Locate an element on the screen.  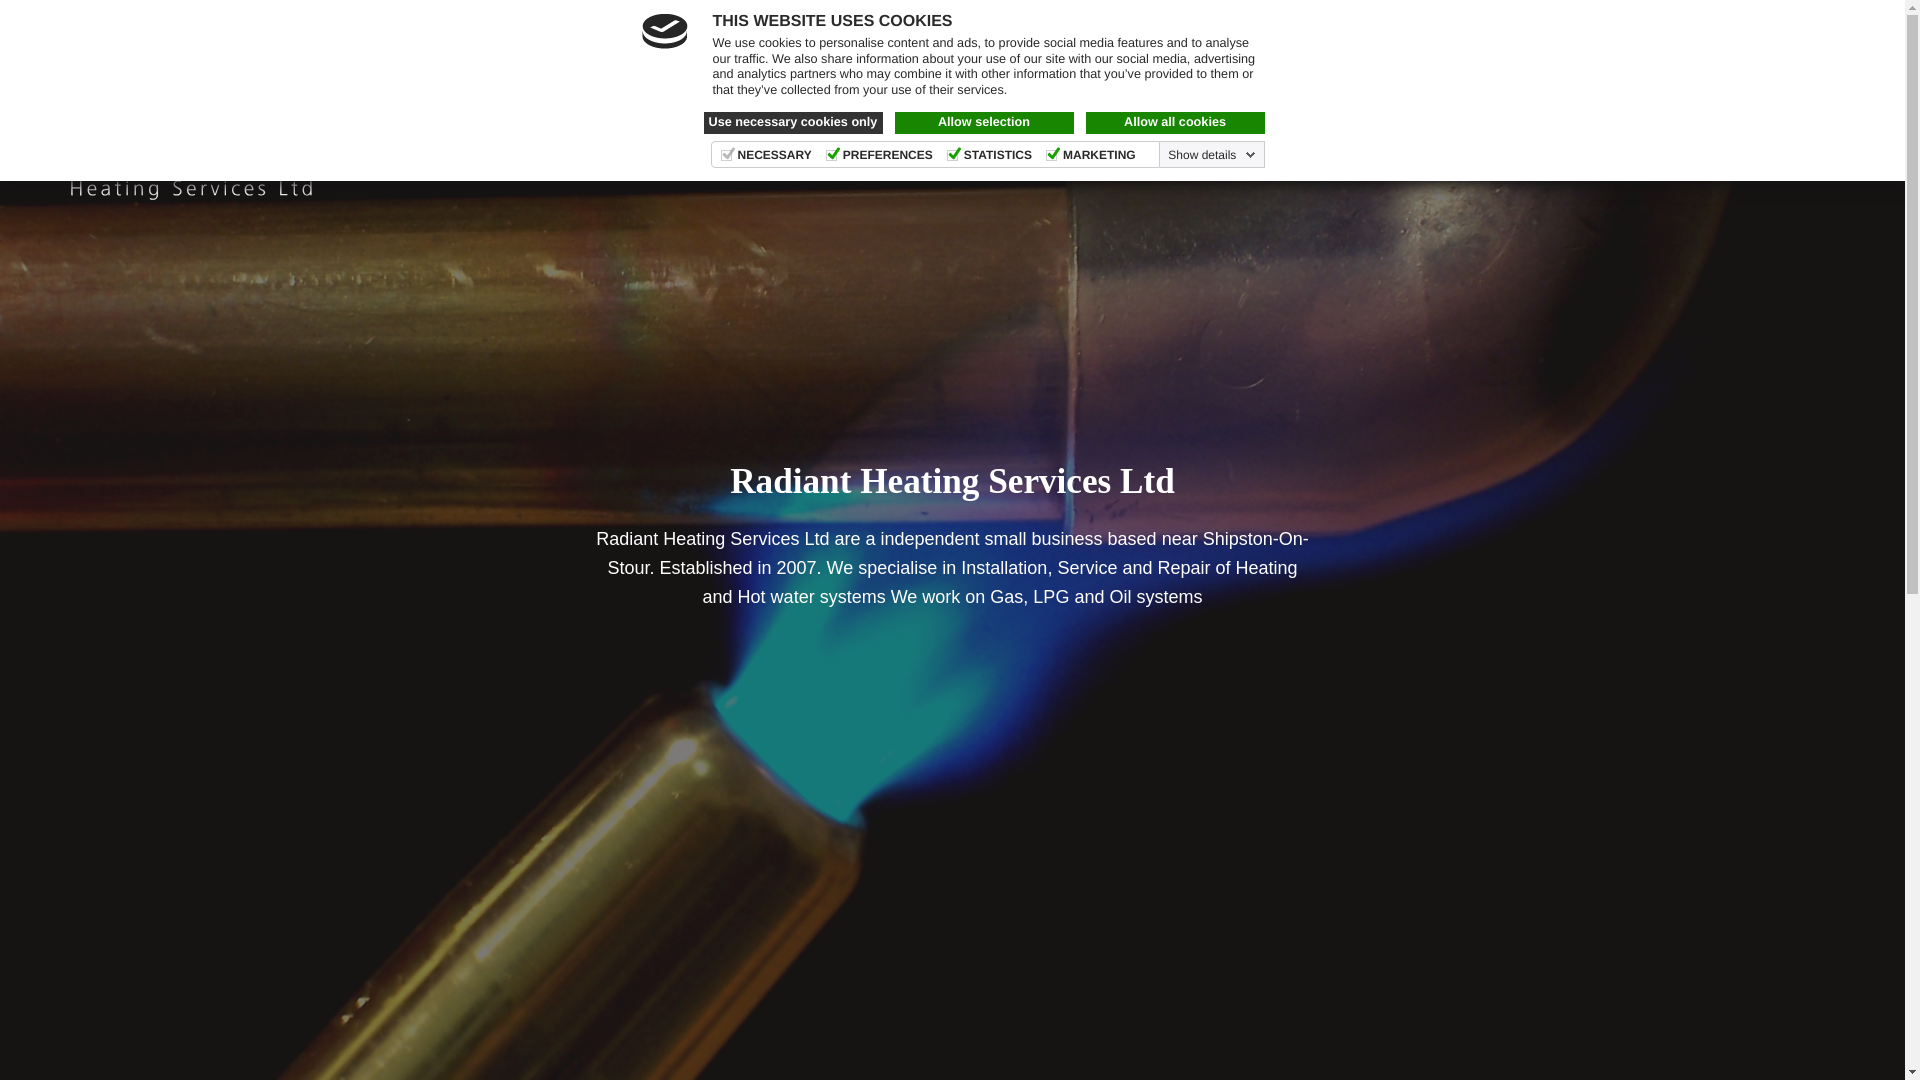
Show details is located at coordinates (1211, 154).